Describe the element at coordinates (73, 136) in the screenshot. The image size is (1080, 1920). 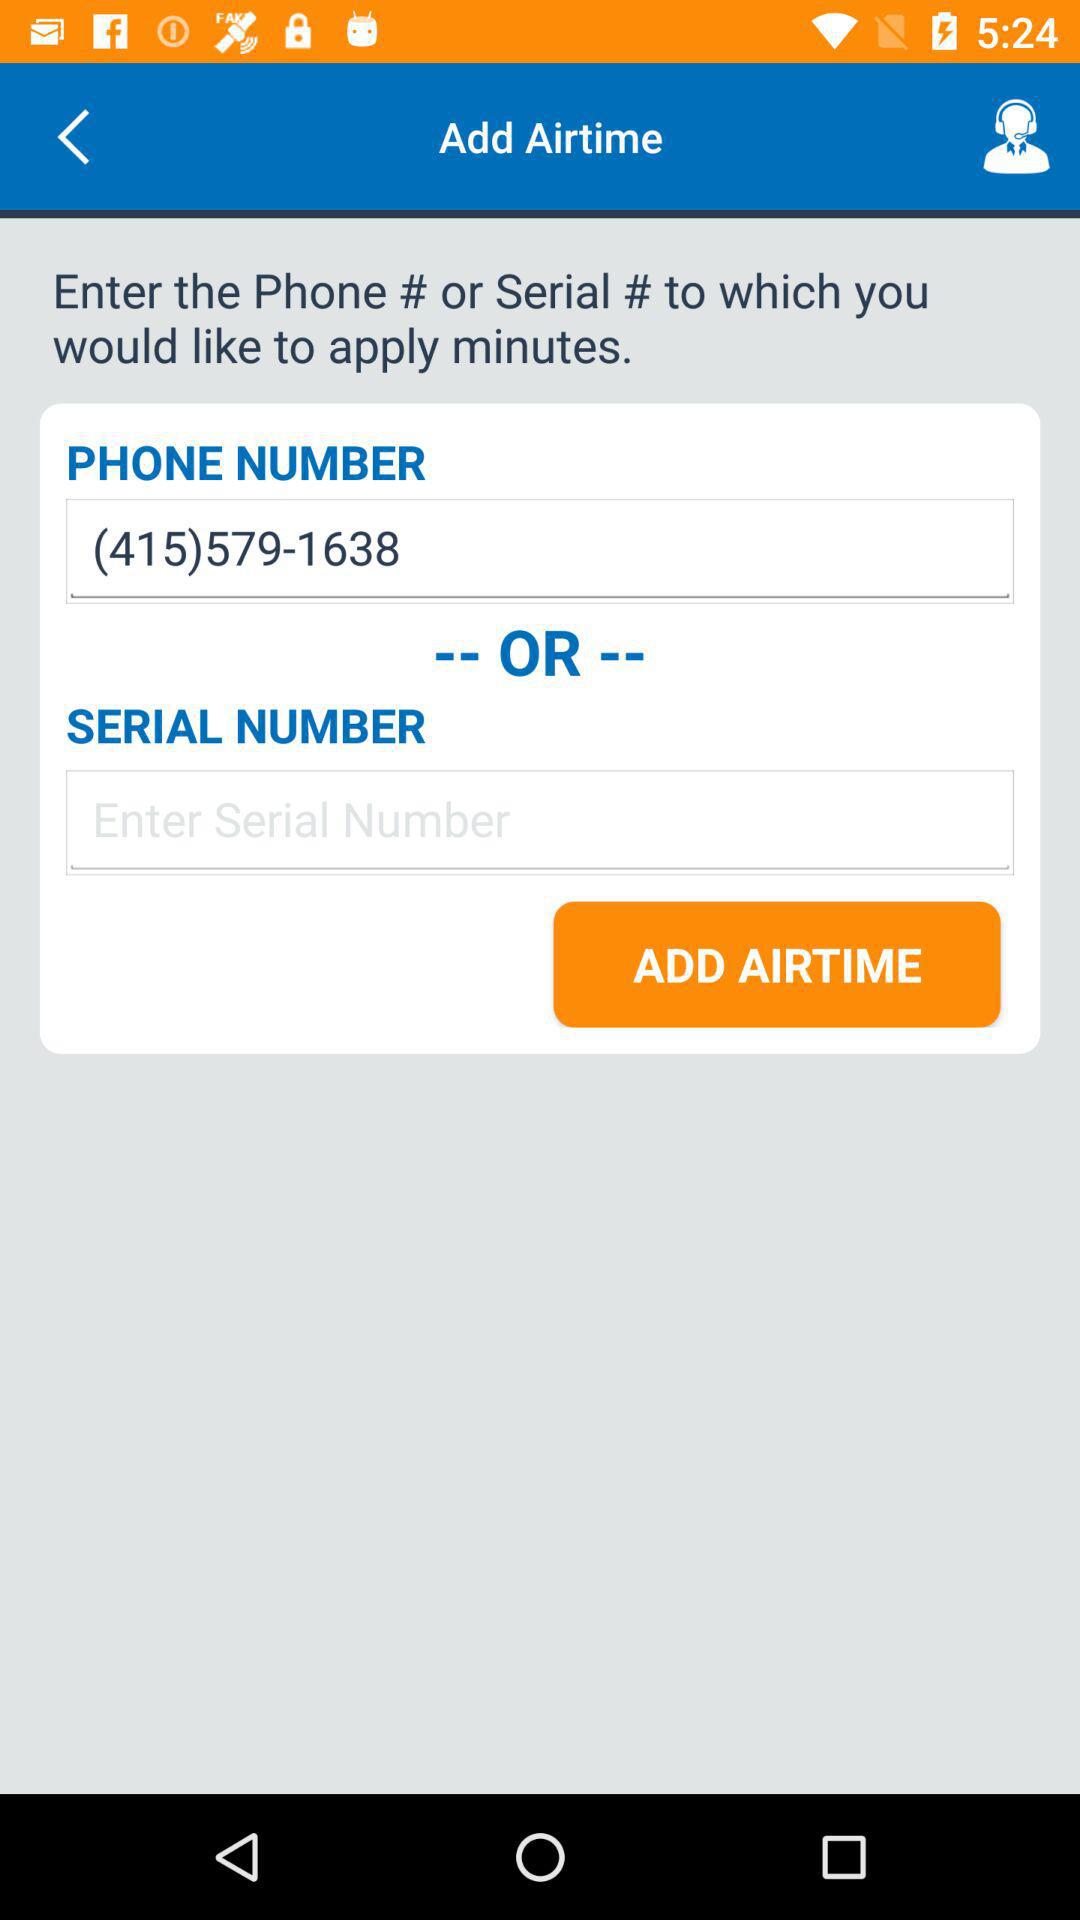
I see `choose the item to the left of the add airtime` at that location.